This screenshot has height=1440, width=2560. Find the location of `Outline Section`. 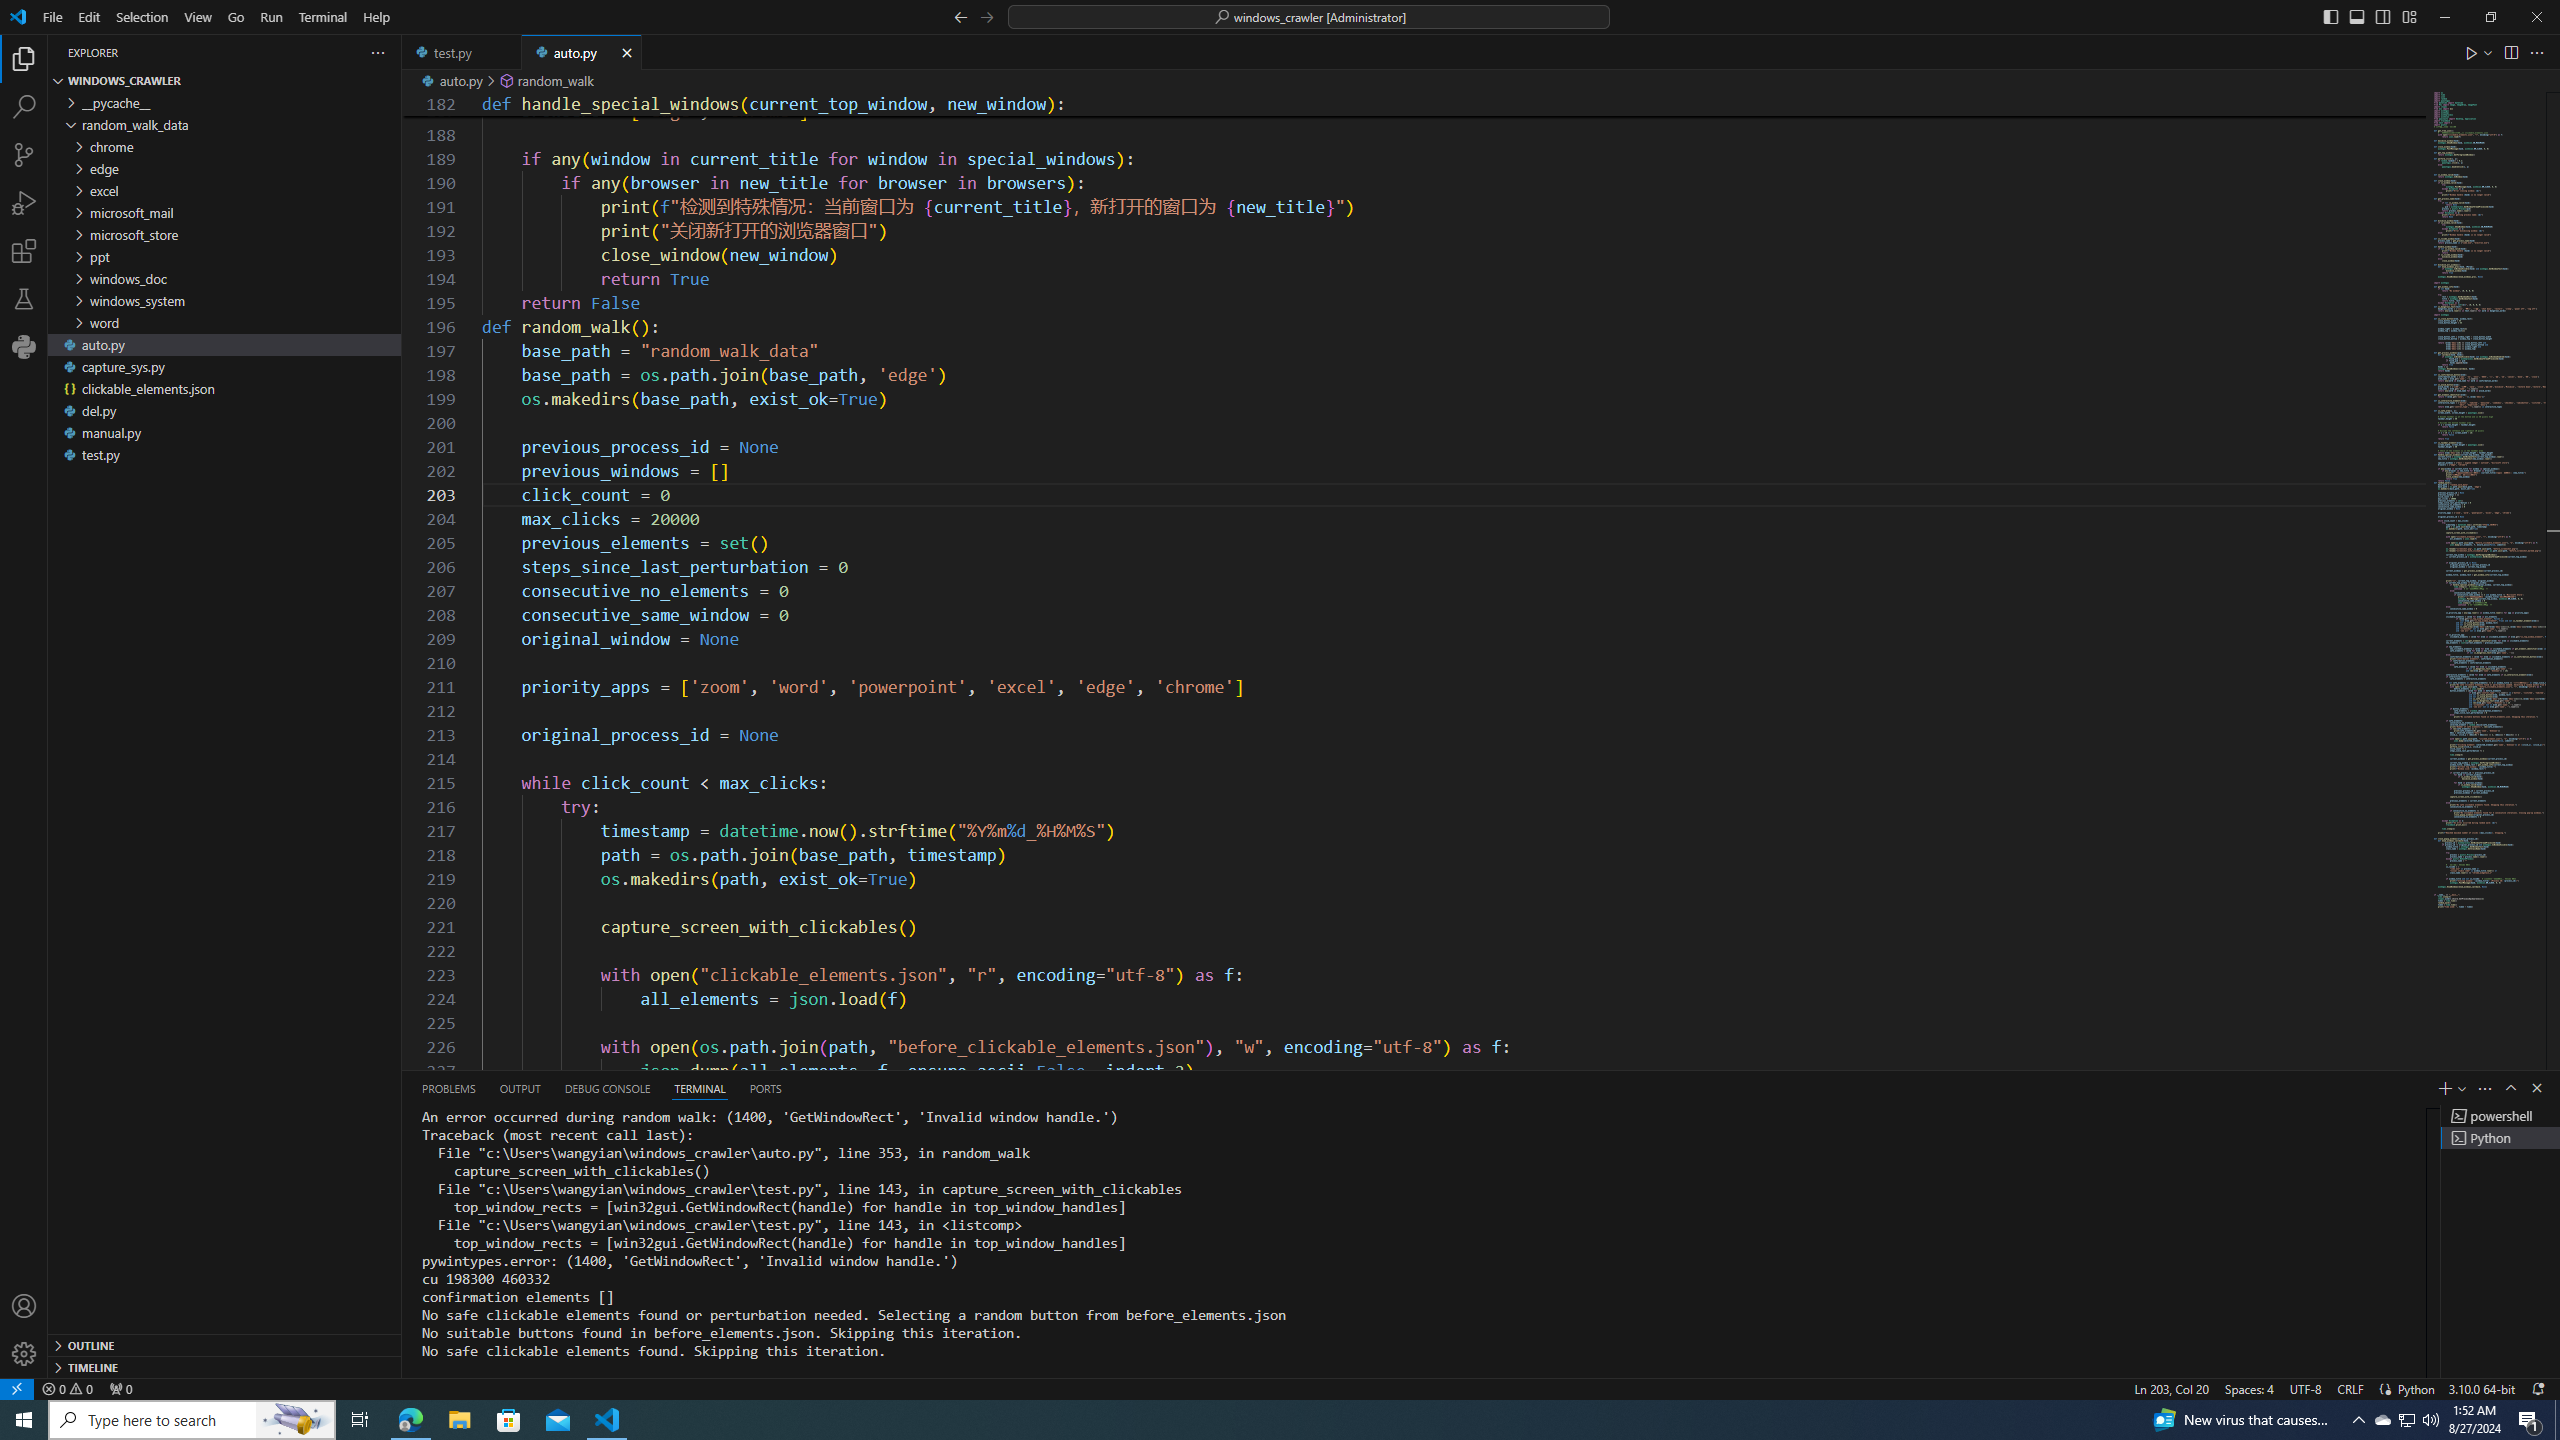

Outline Section is located at coordinates (224, 1344).